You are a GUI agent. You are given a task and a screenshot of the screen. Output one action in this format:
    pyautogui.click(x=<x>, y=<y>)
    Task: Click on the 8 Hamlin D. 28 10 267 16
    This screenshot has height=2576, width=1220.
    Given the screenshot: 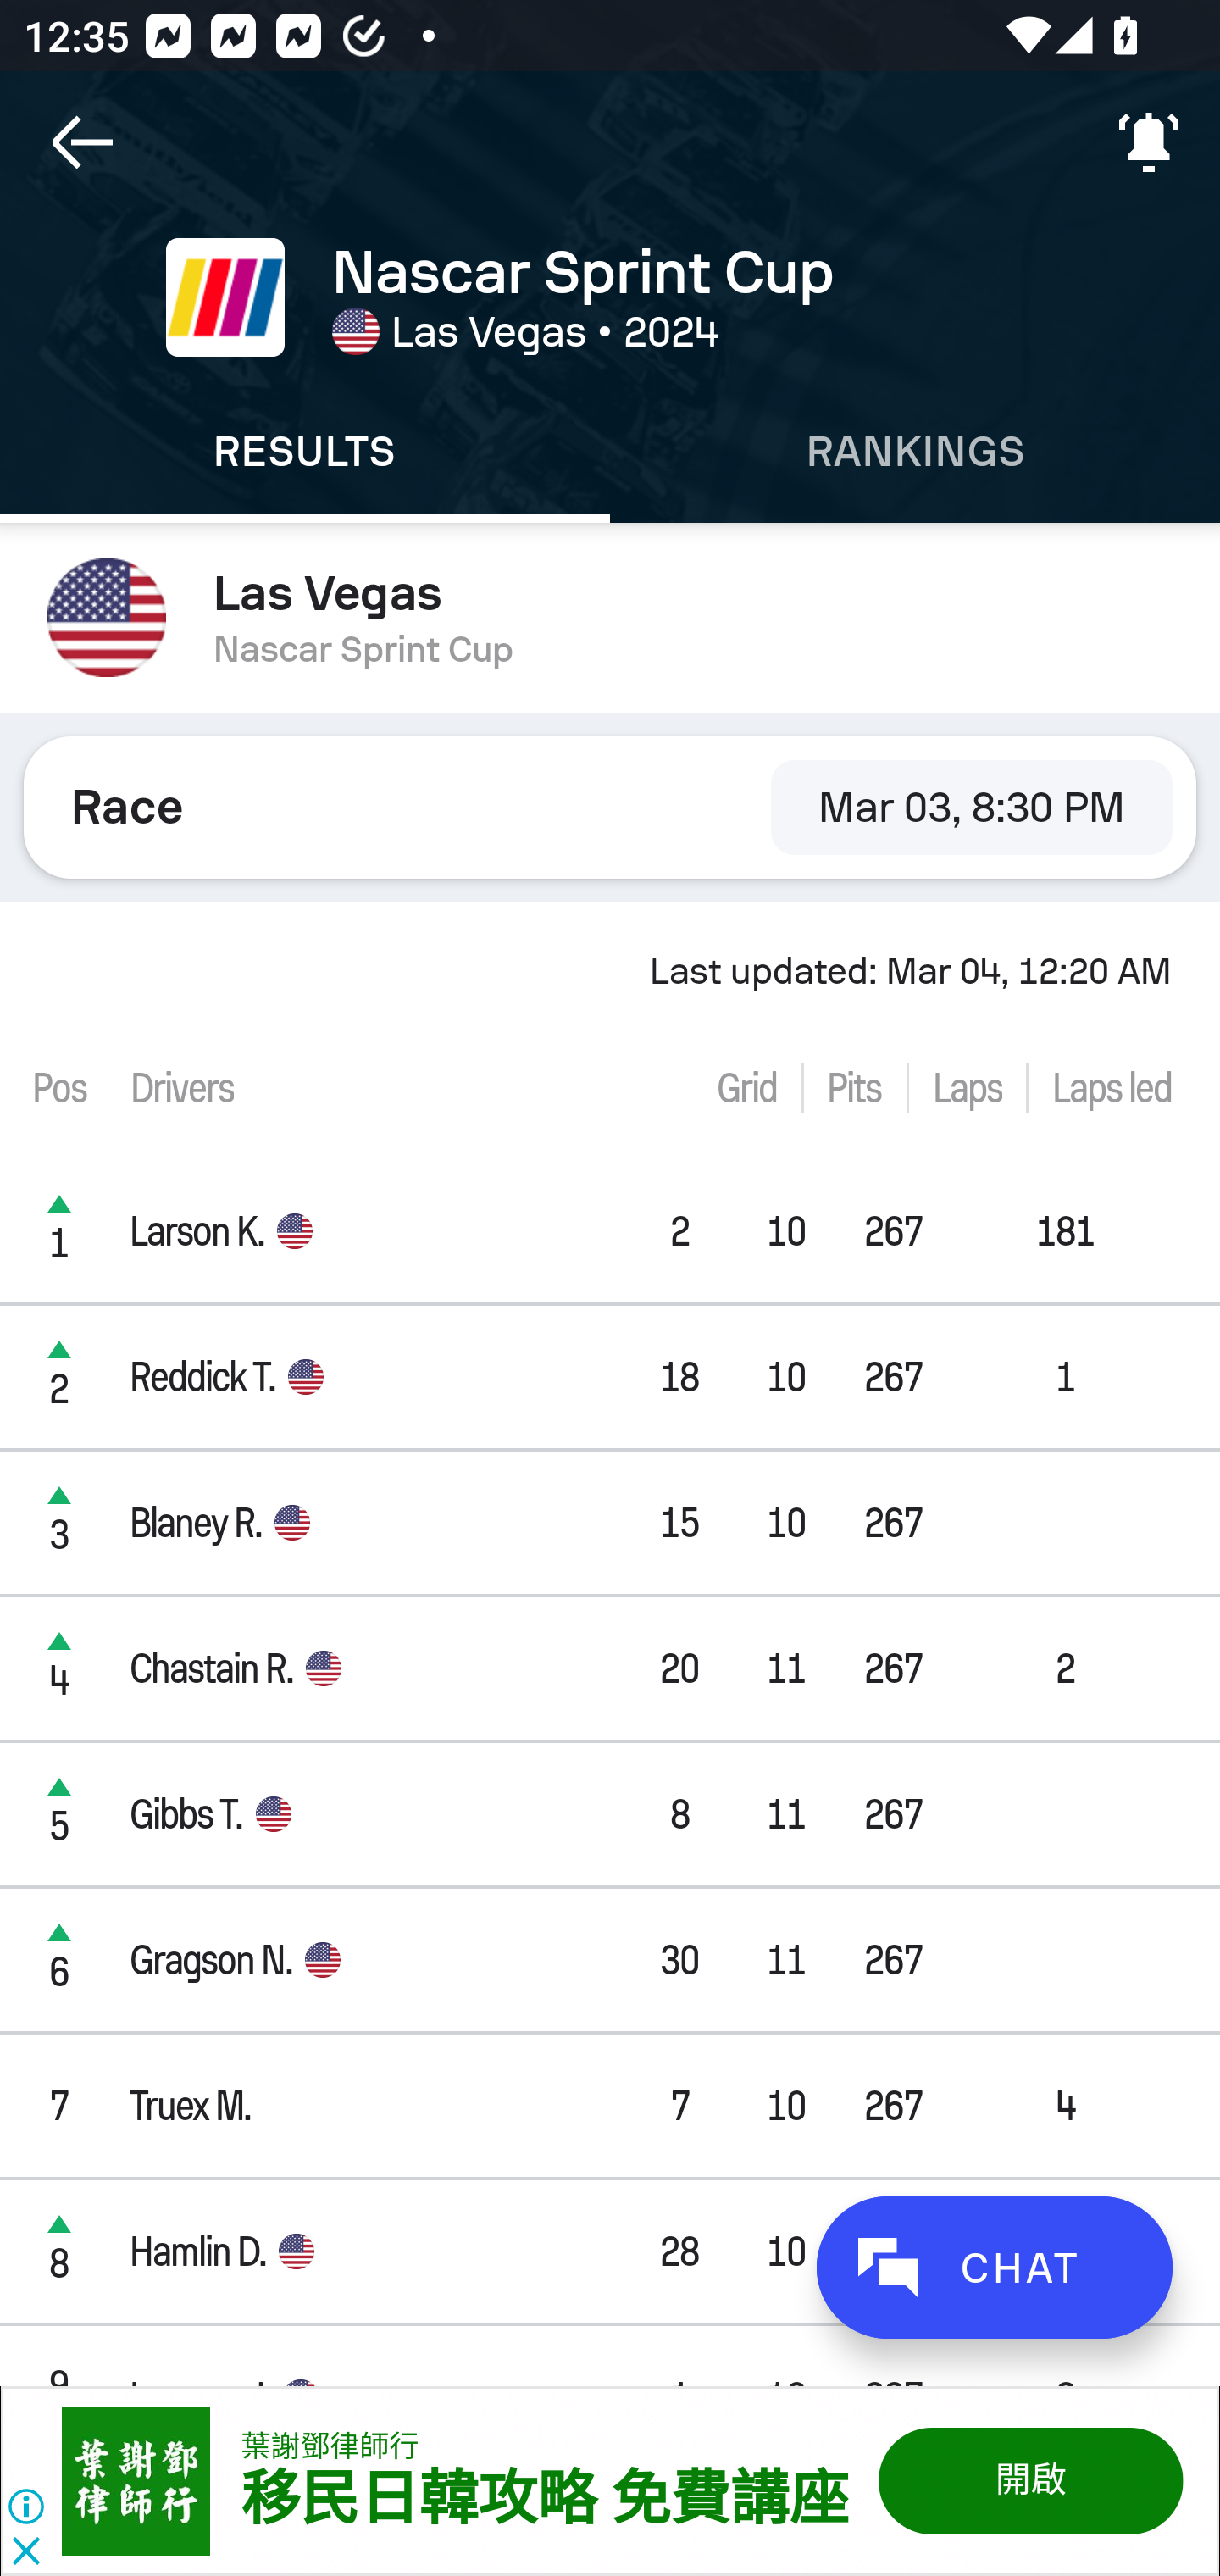 What is the action you would take?
    pyautogui.click(x=610, y=2251)
    